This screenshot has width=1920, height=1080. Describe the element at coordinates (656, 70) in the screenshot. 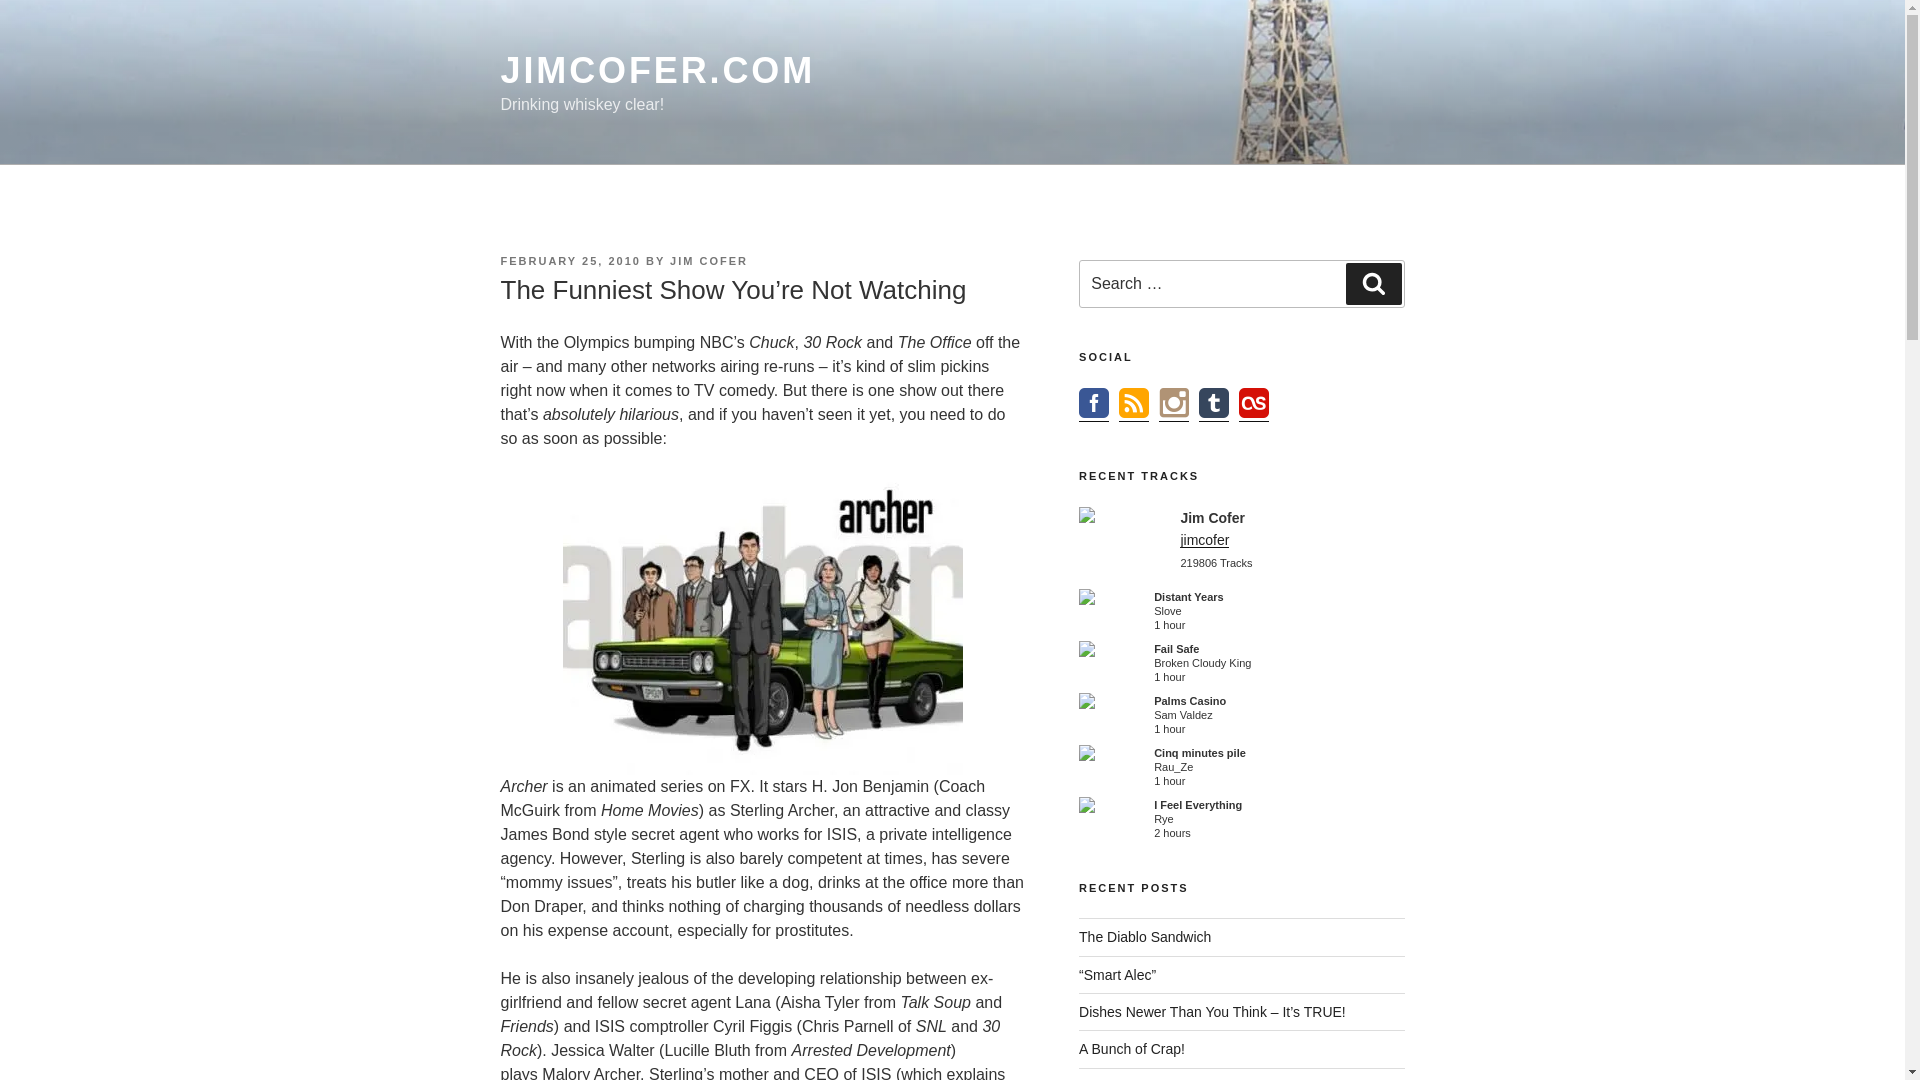

I see `JIMCOFER.COM` at that location.